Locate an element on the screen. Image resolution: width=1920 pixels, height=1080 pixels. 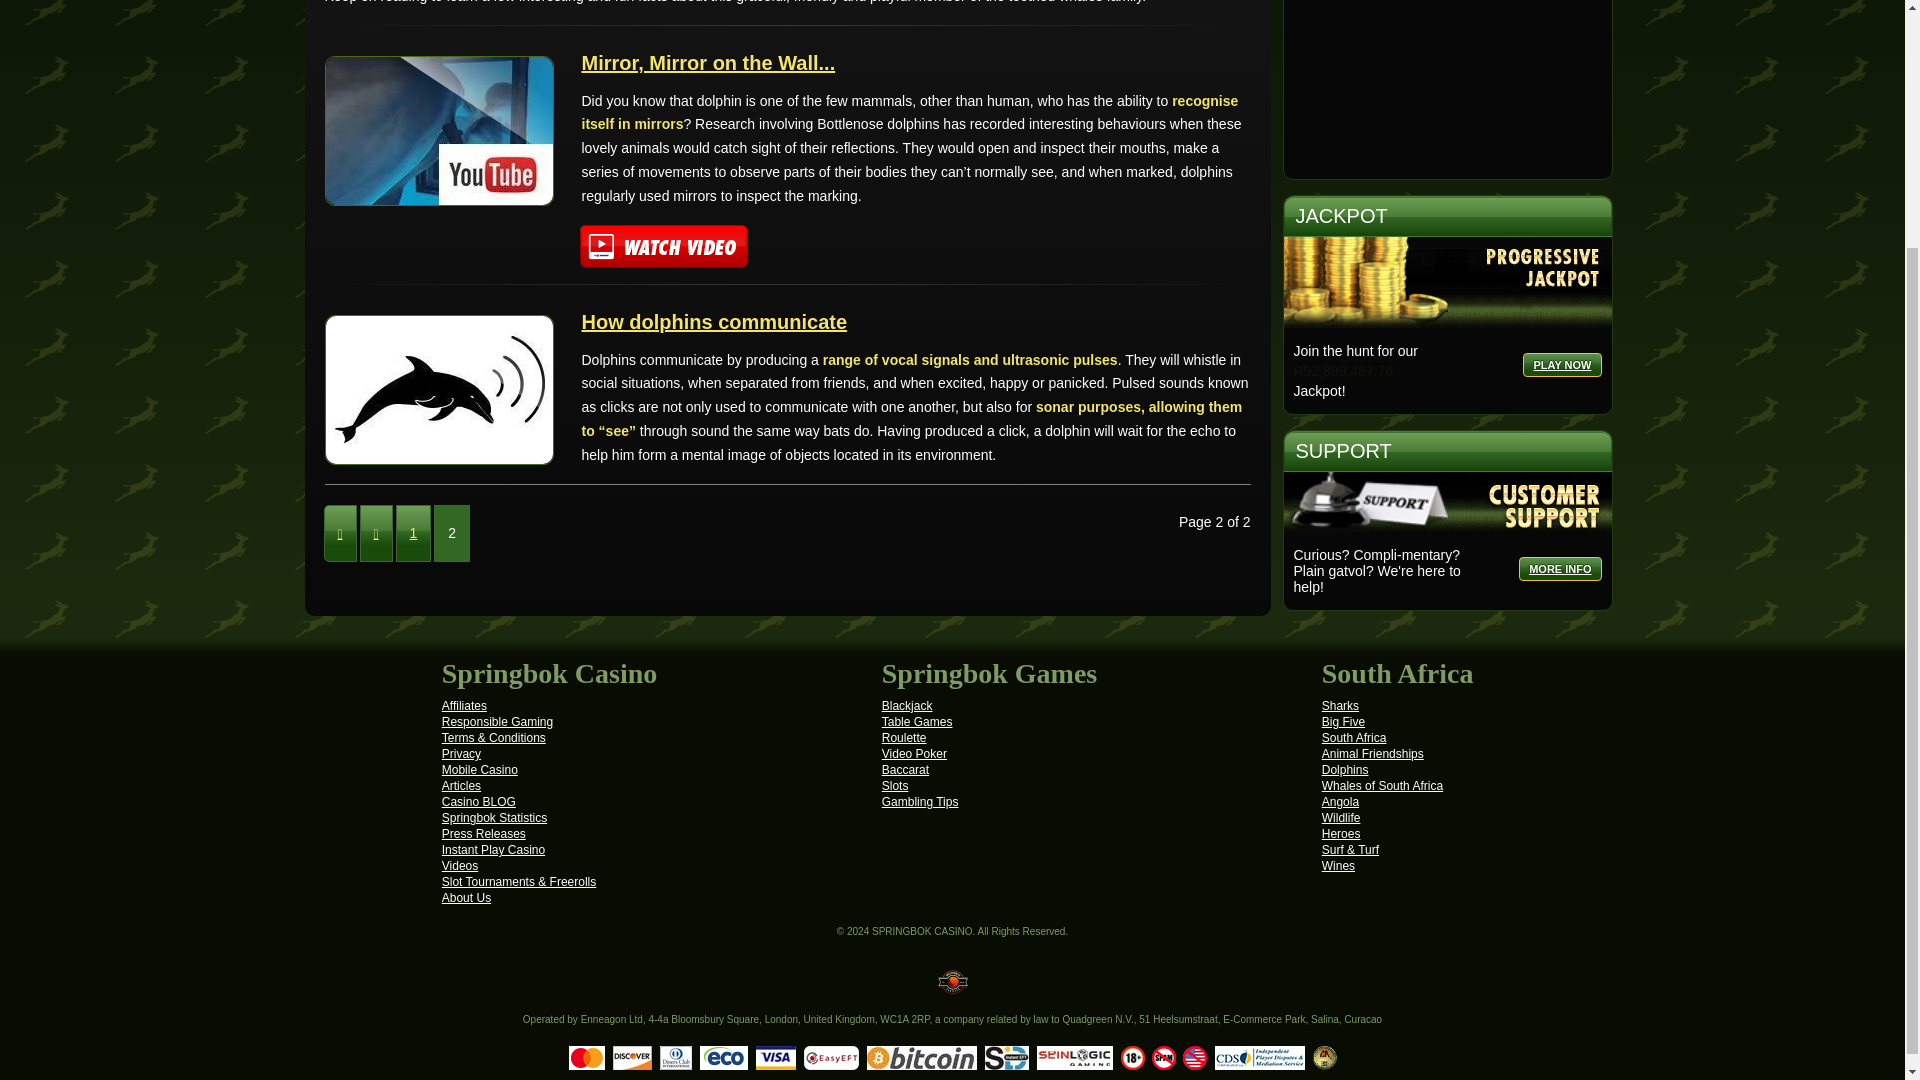
Articles is located at coordinates (461, 785).